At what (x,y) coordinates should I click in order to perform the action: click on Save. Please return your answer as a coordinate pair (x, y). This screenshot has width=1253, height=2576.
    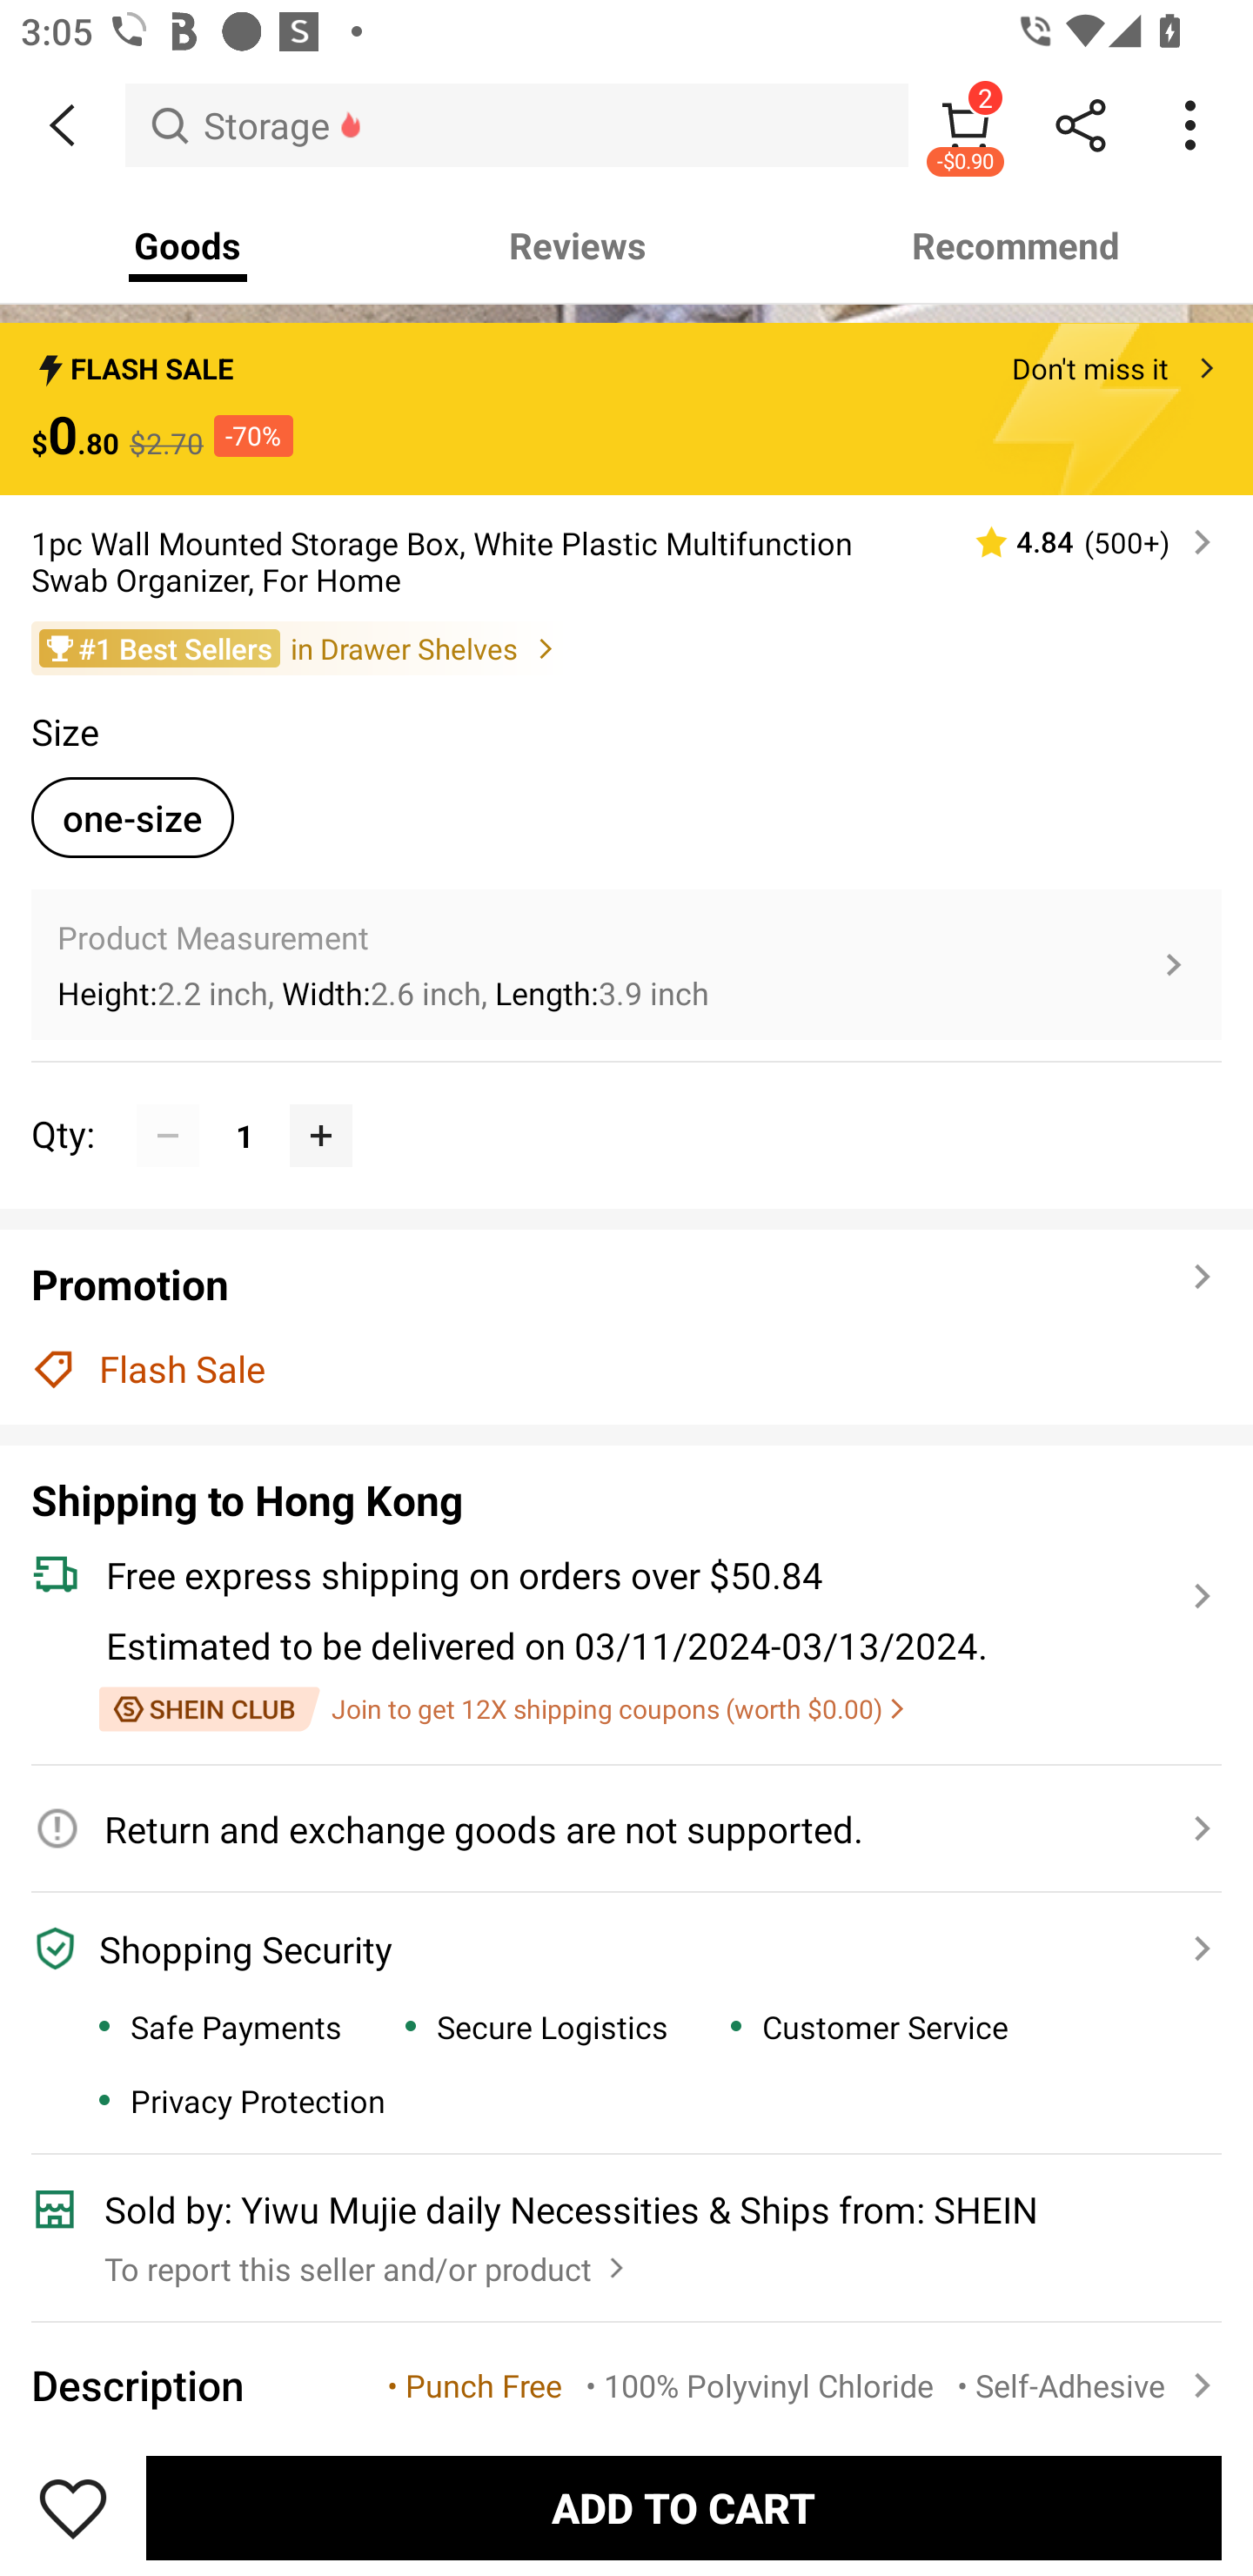
    Looking at the image, I should click on (73, 2507).